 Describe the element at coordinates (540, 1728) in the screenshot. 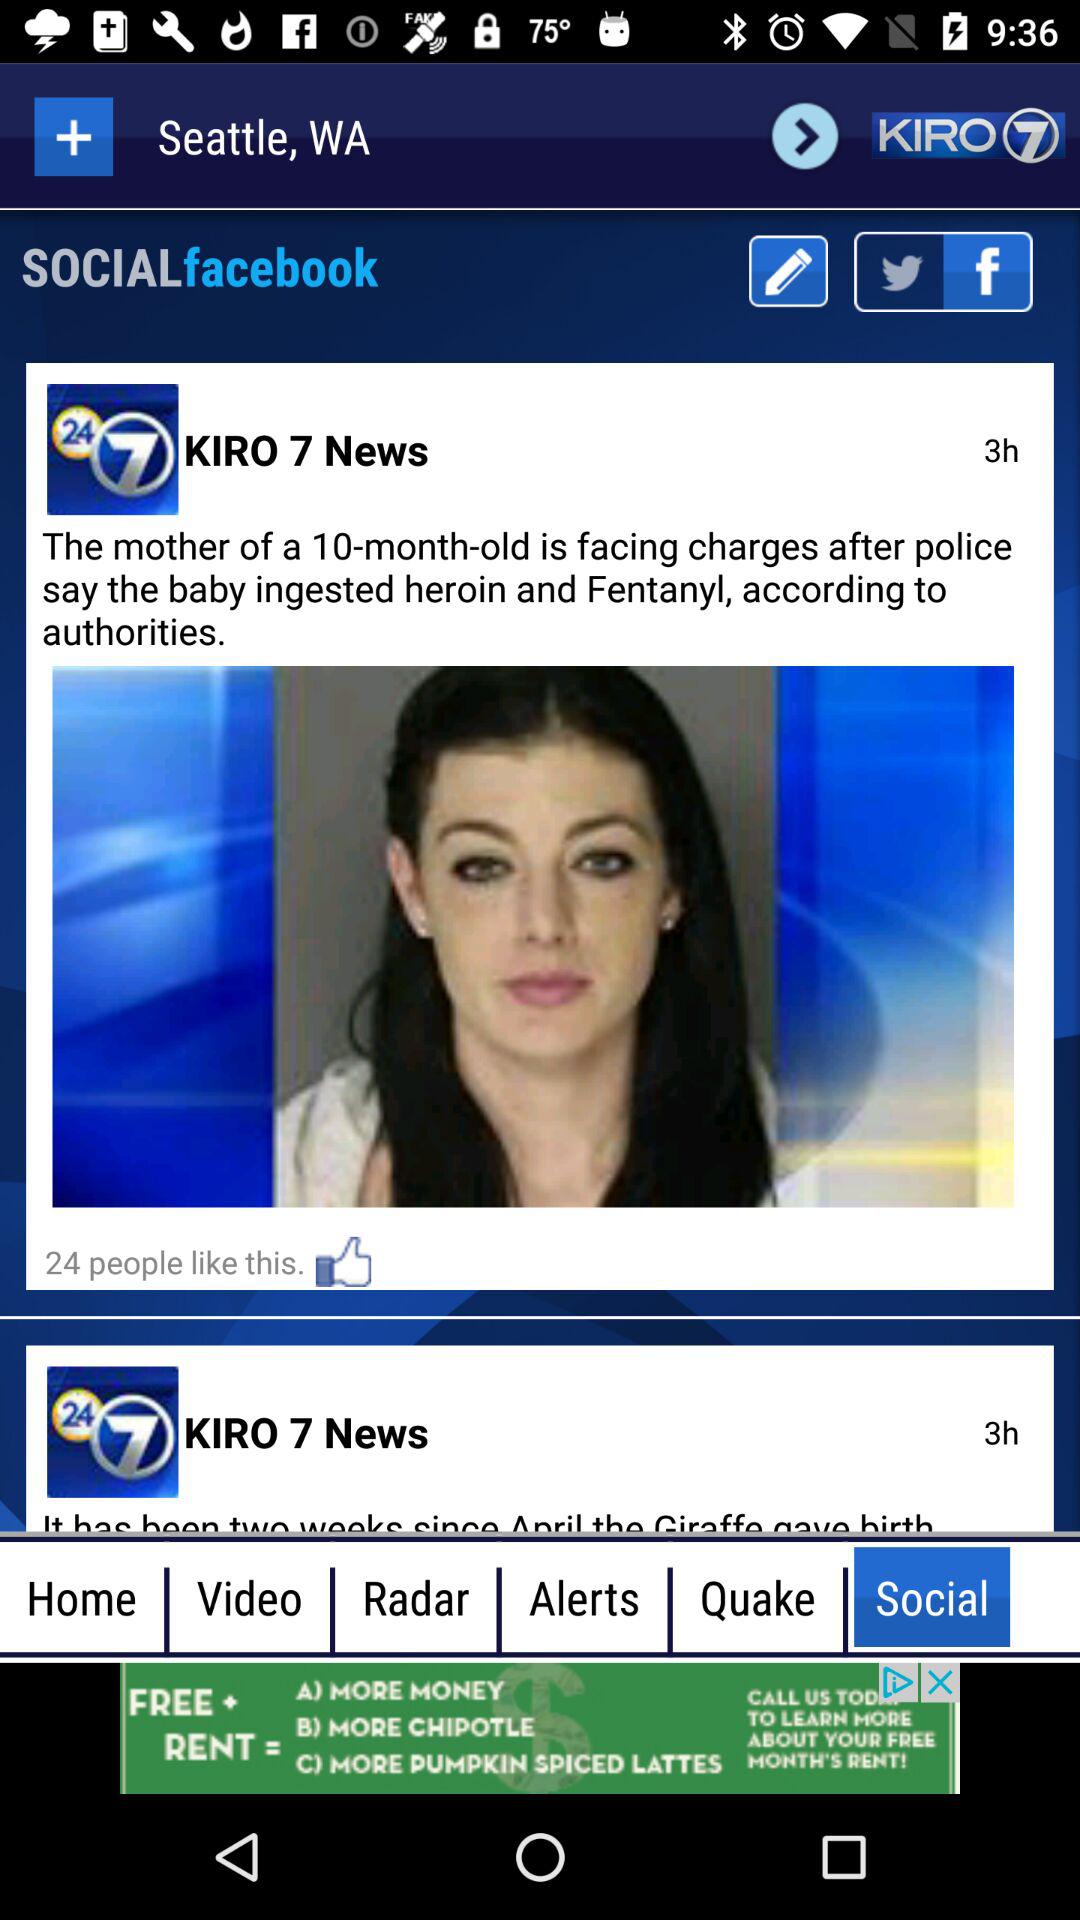

I see `advertisement` at that location.